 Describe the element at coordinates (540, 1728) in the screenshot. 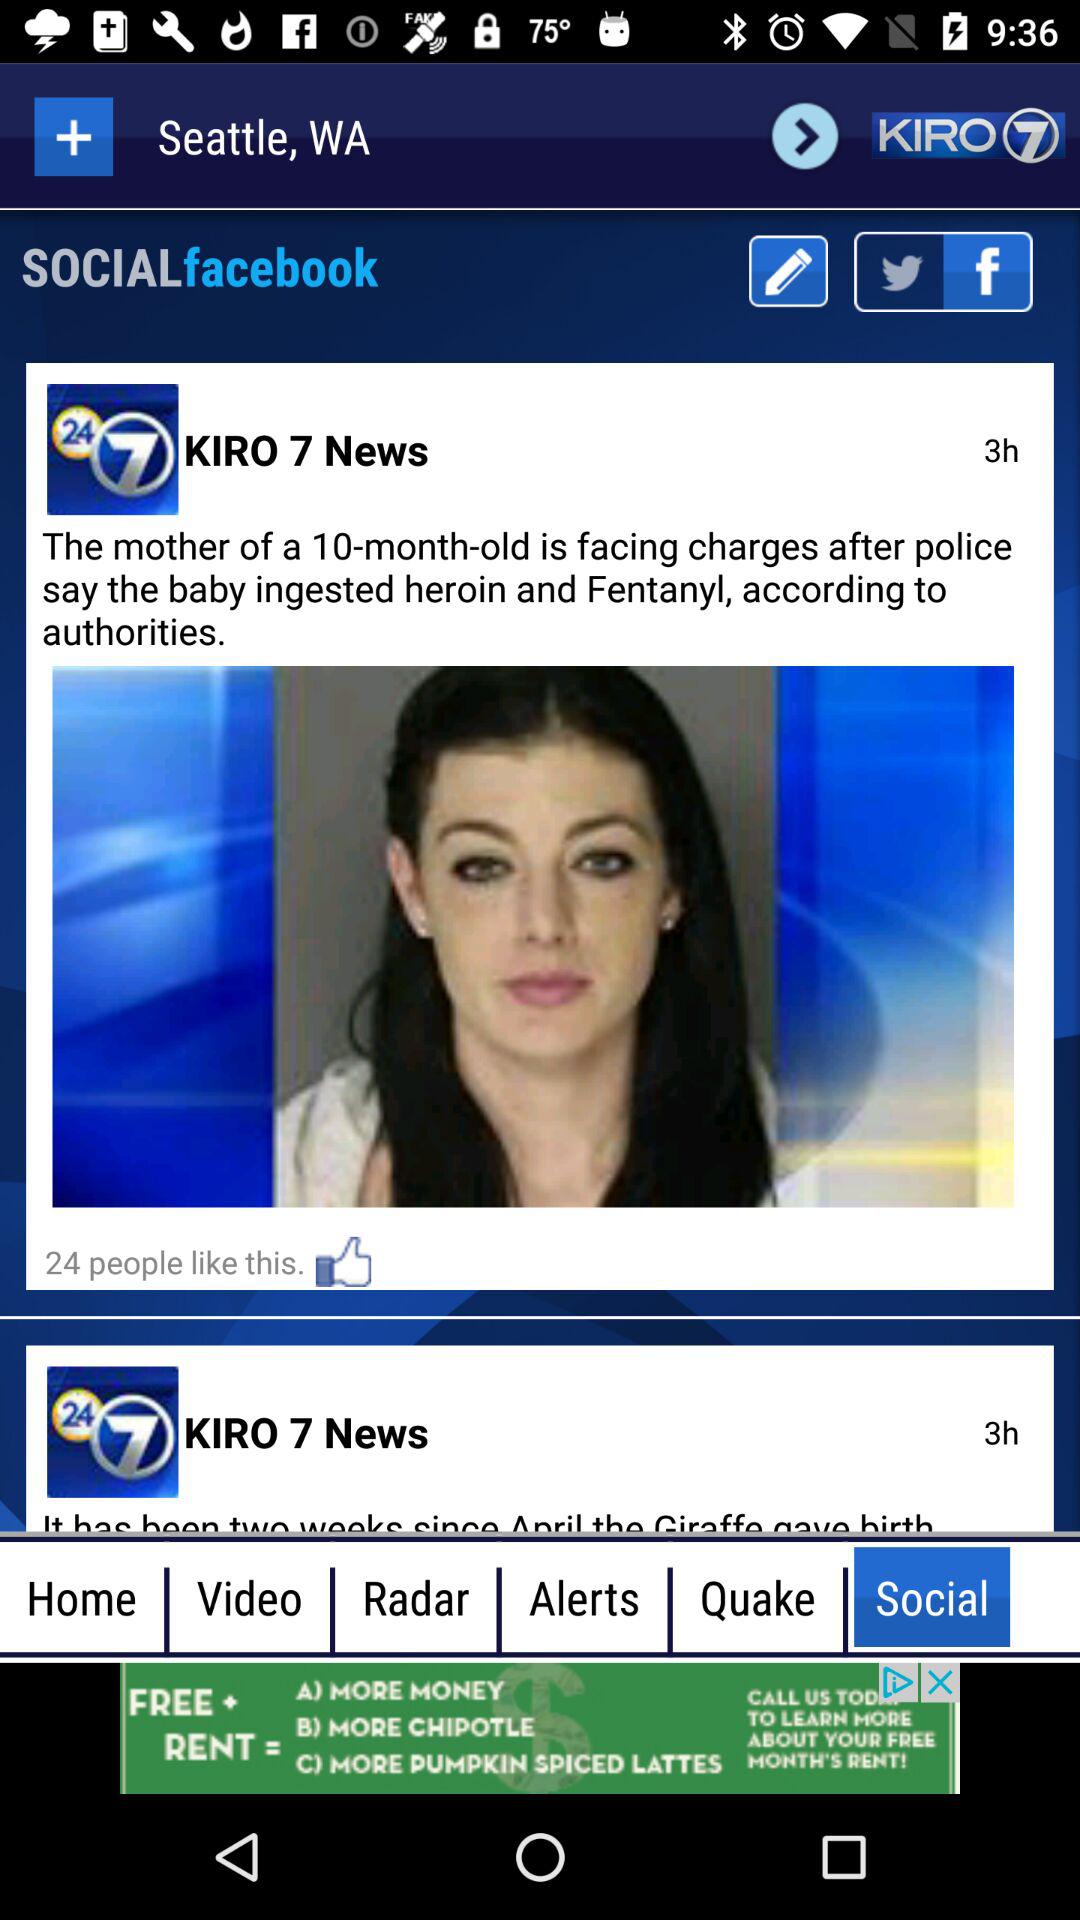

I see `advertisement` at that location.